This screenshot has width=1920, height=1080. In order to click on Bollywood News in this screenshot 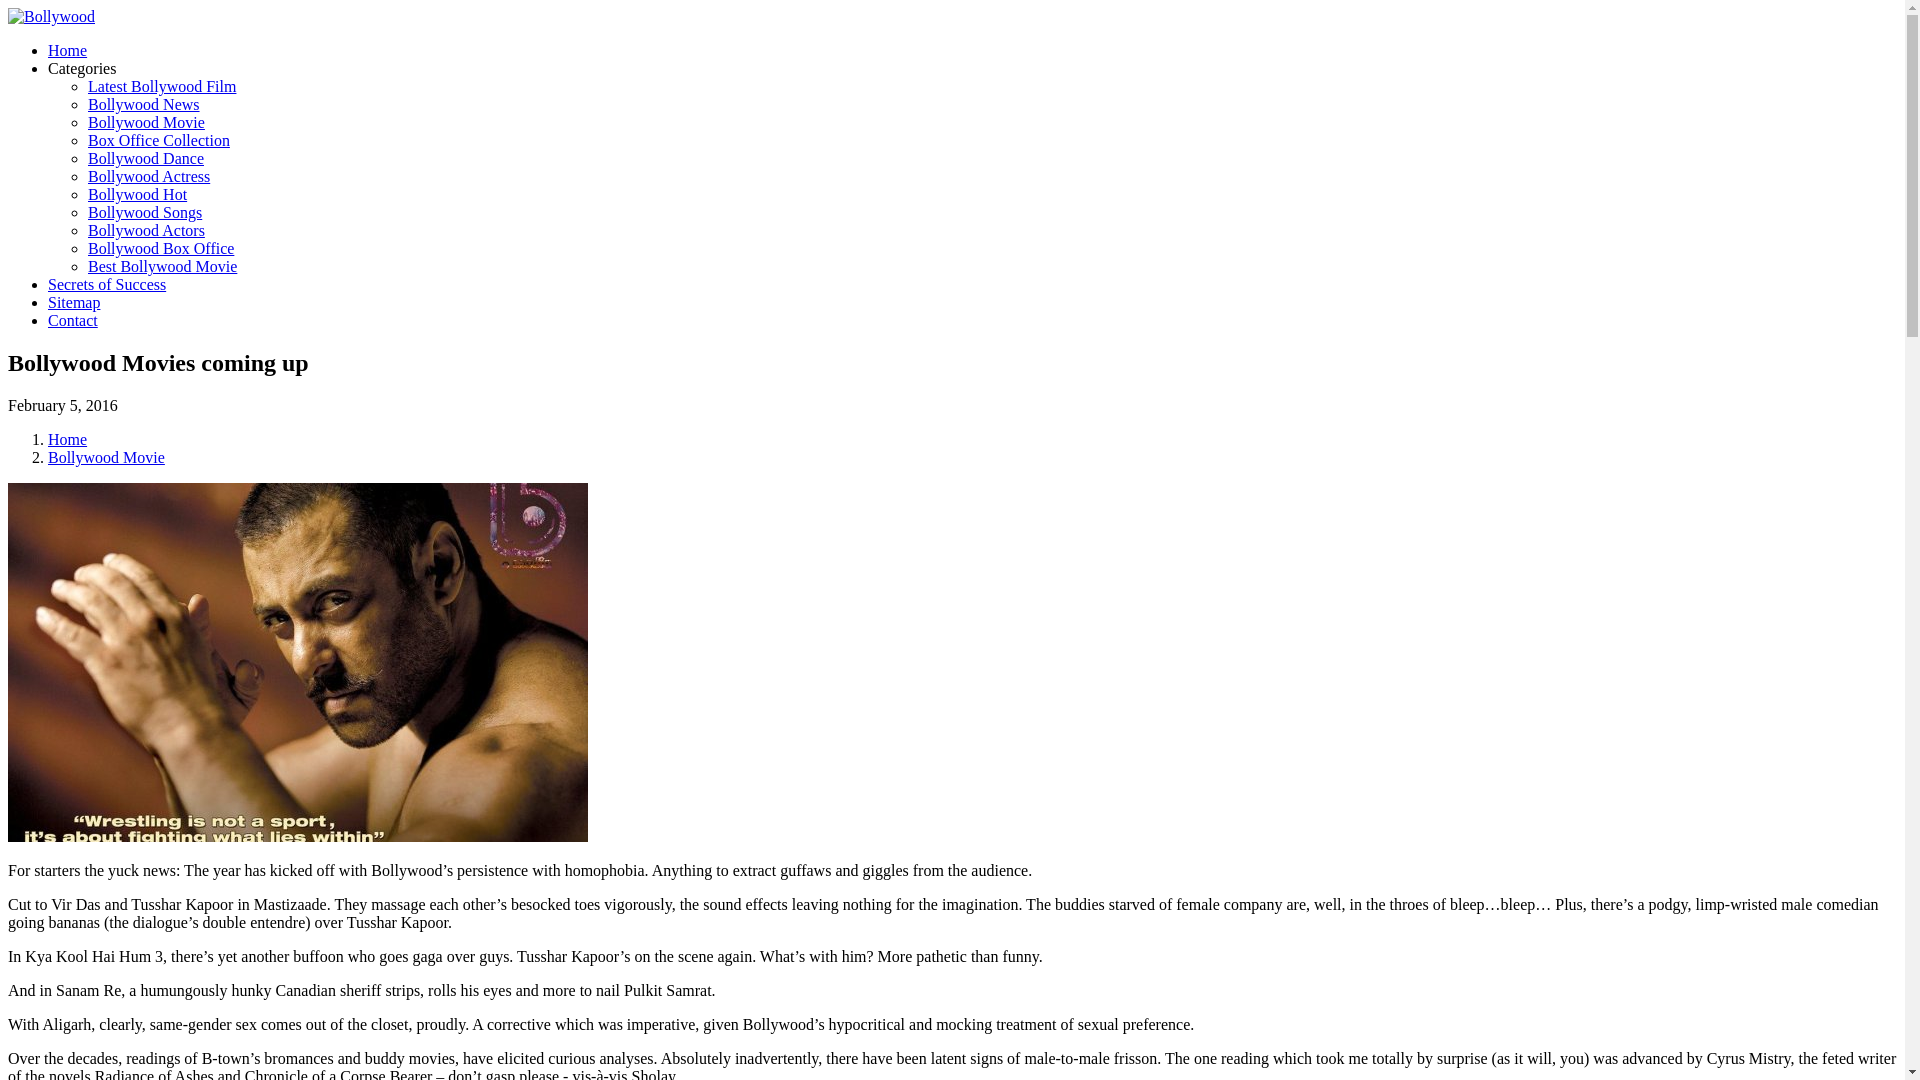, I will do `click(144, 104)`.